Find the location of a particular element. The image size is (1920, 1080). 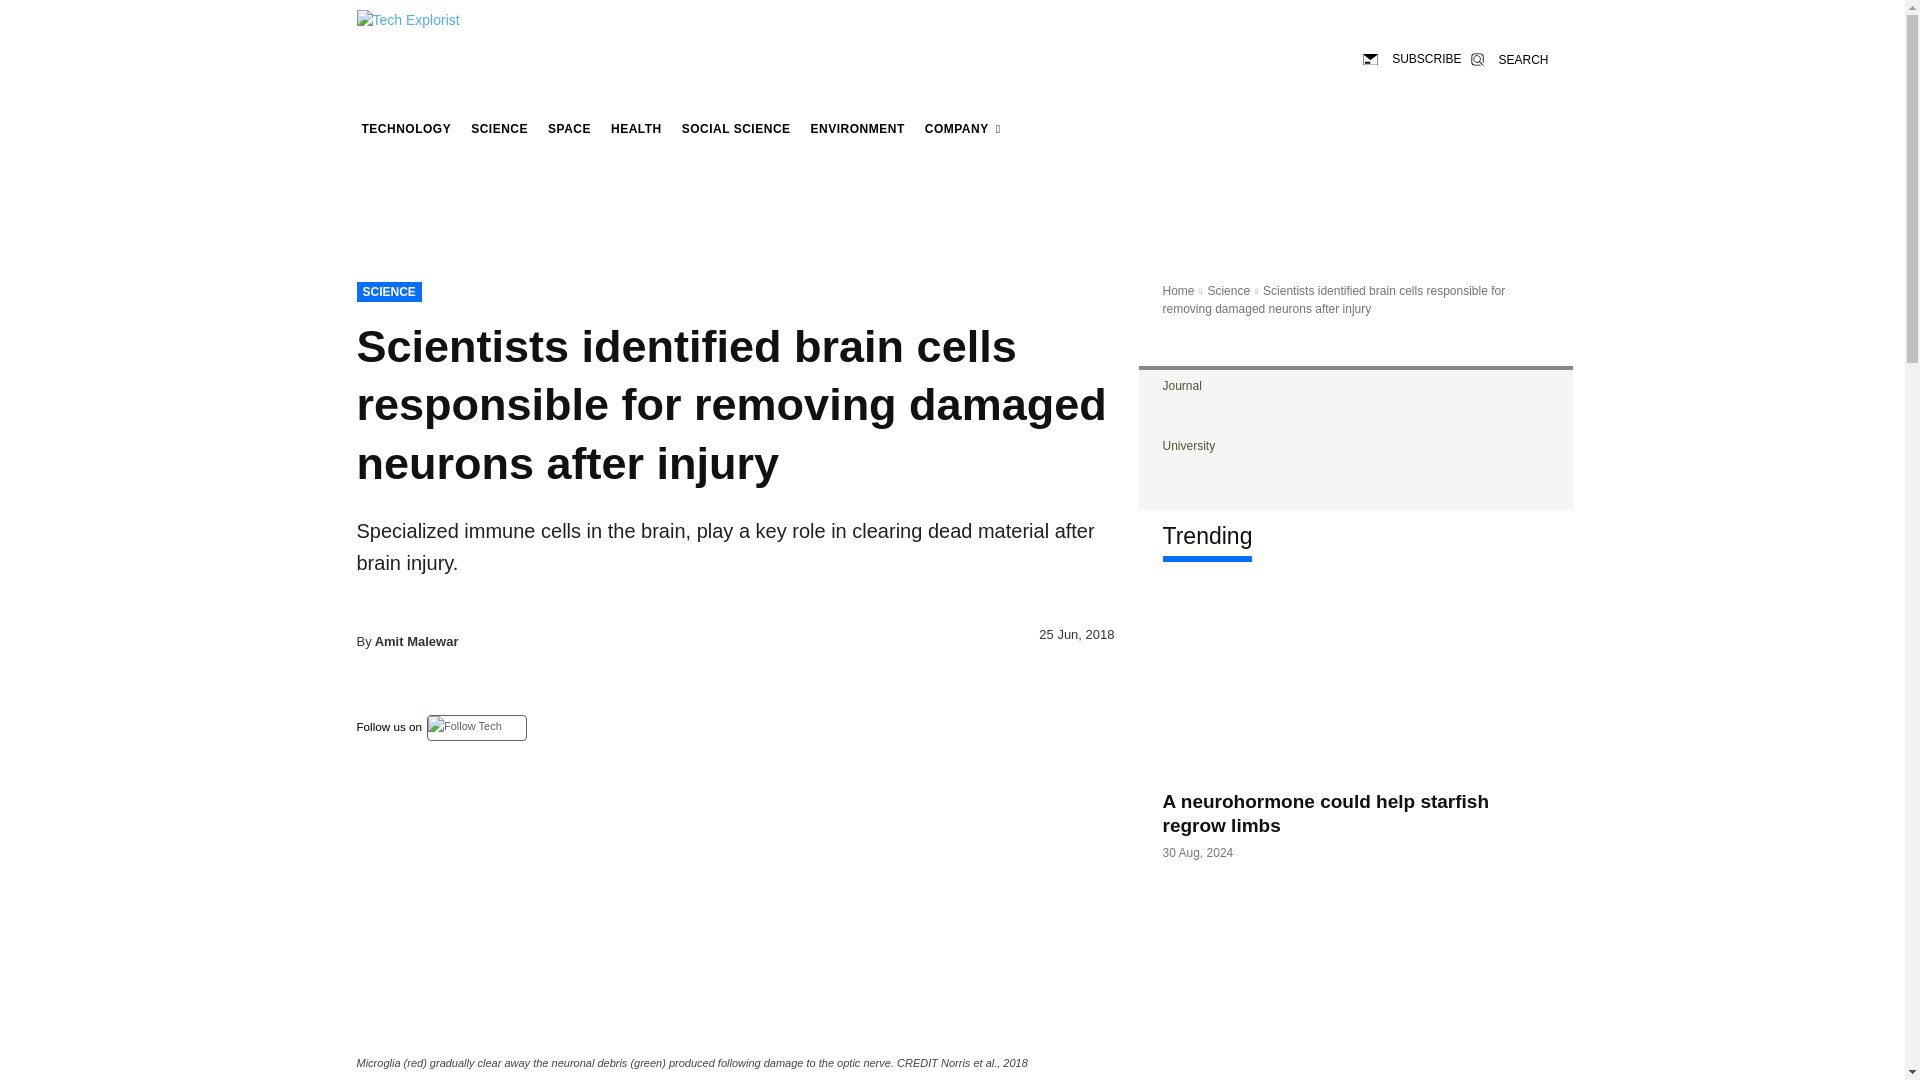

ENVIRONMENT is located at coordinates (858, 128).